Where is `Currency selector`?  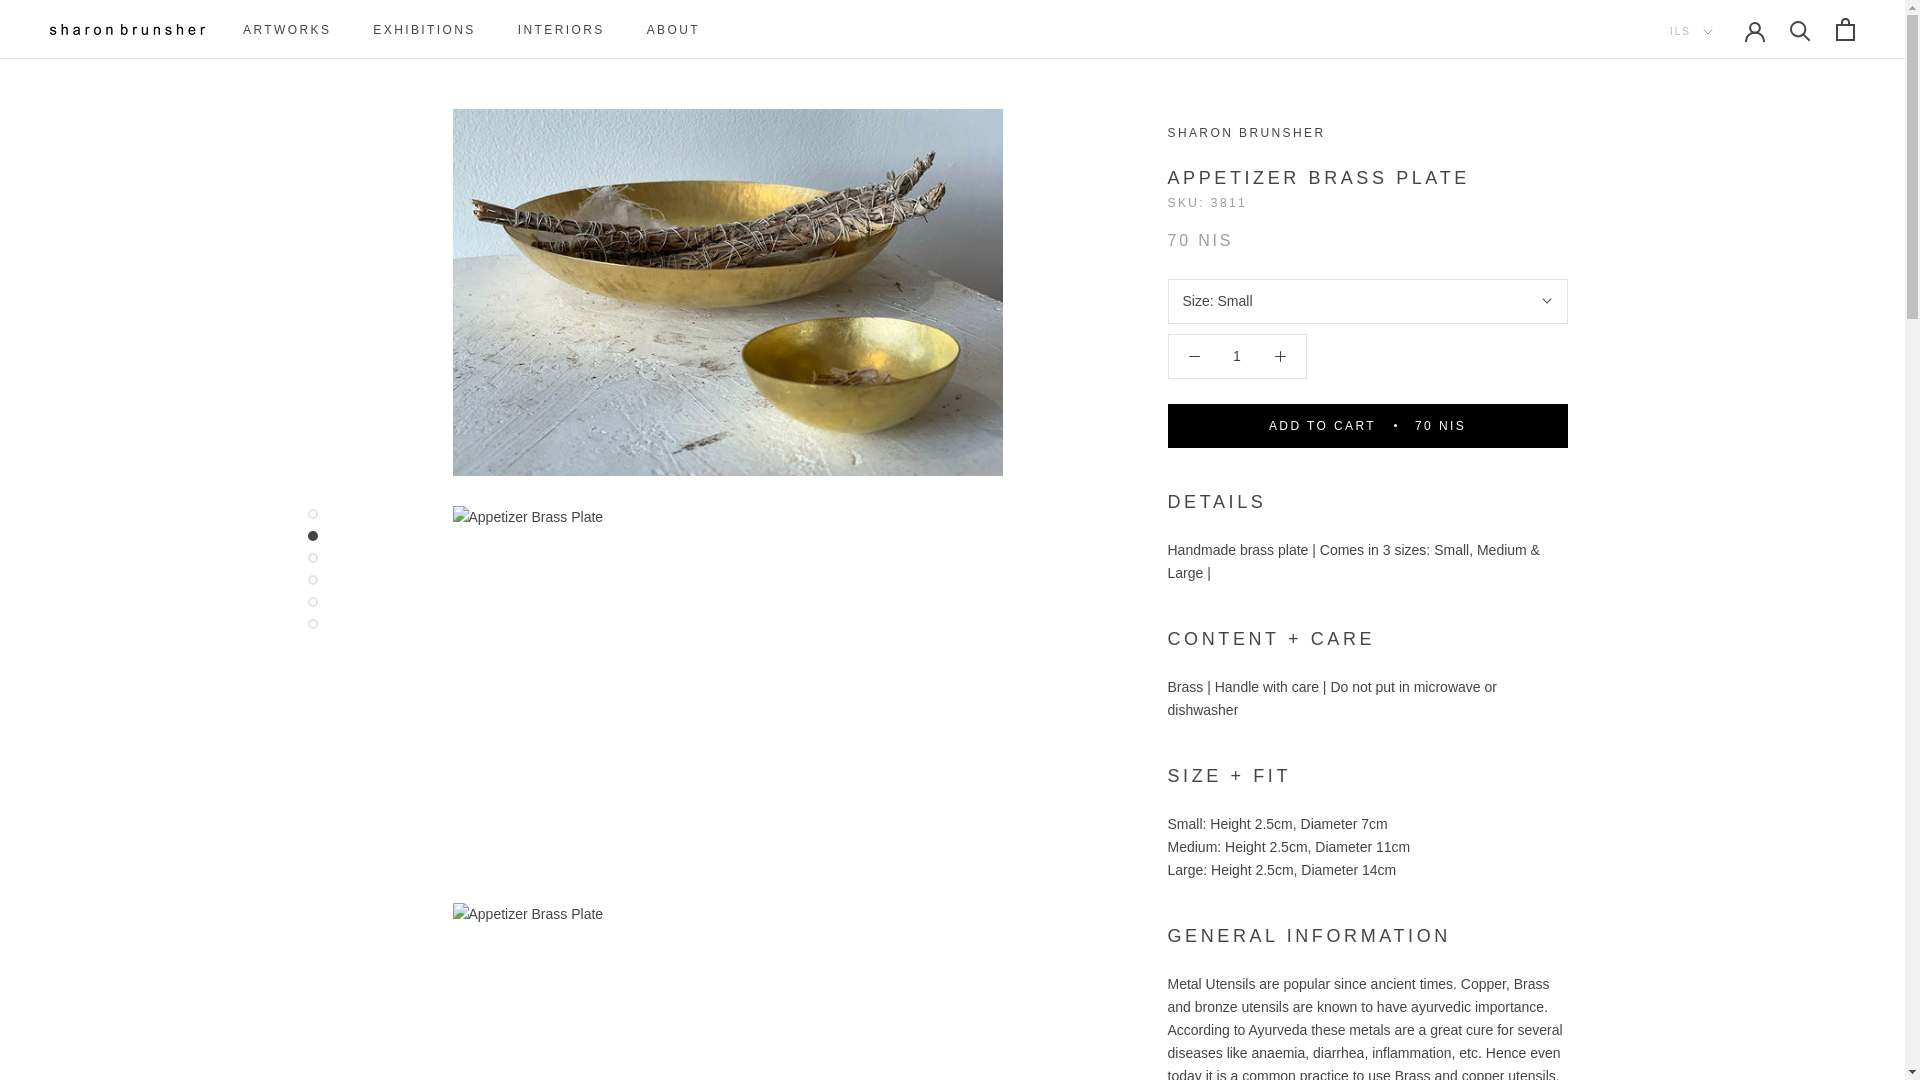 Currency selector is located at coordinates (1691, 30).